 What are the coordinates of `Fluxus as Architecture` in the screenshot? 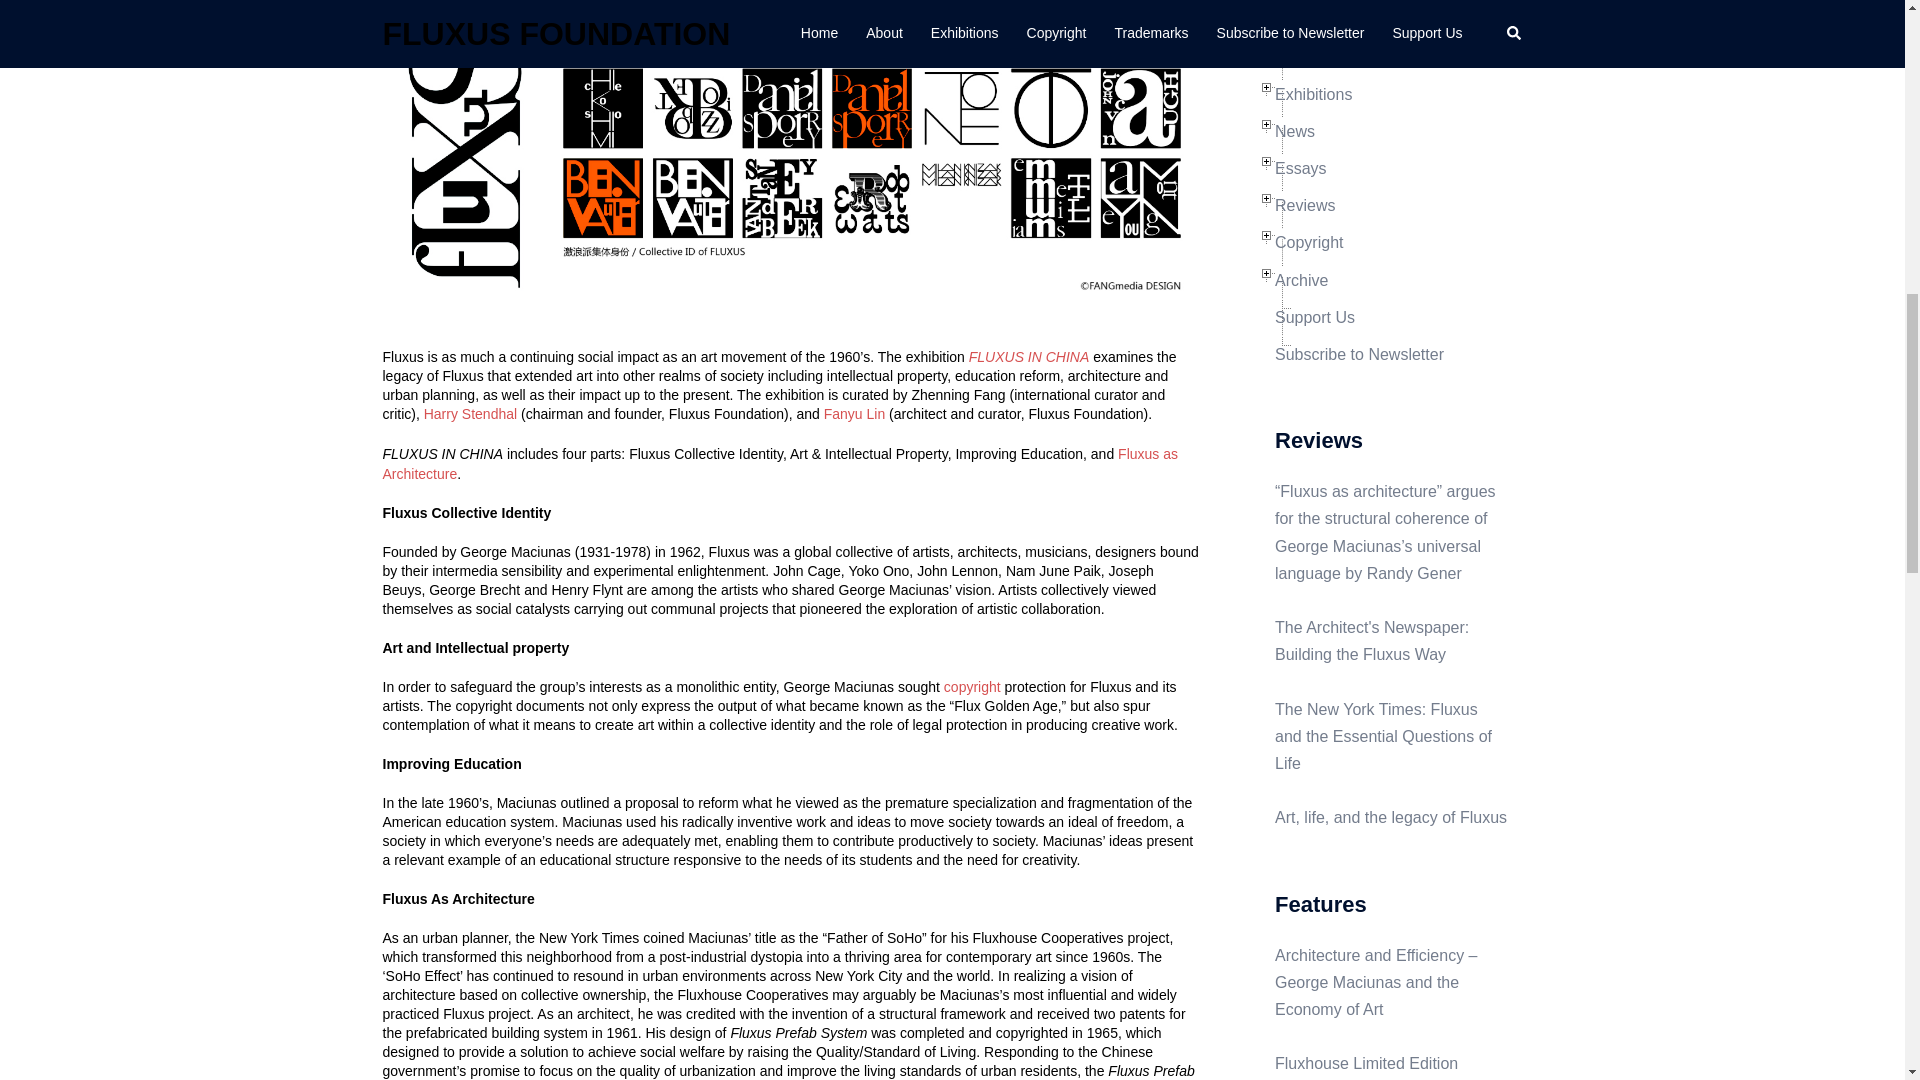 It's located at (780, 464).